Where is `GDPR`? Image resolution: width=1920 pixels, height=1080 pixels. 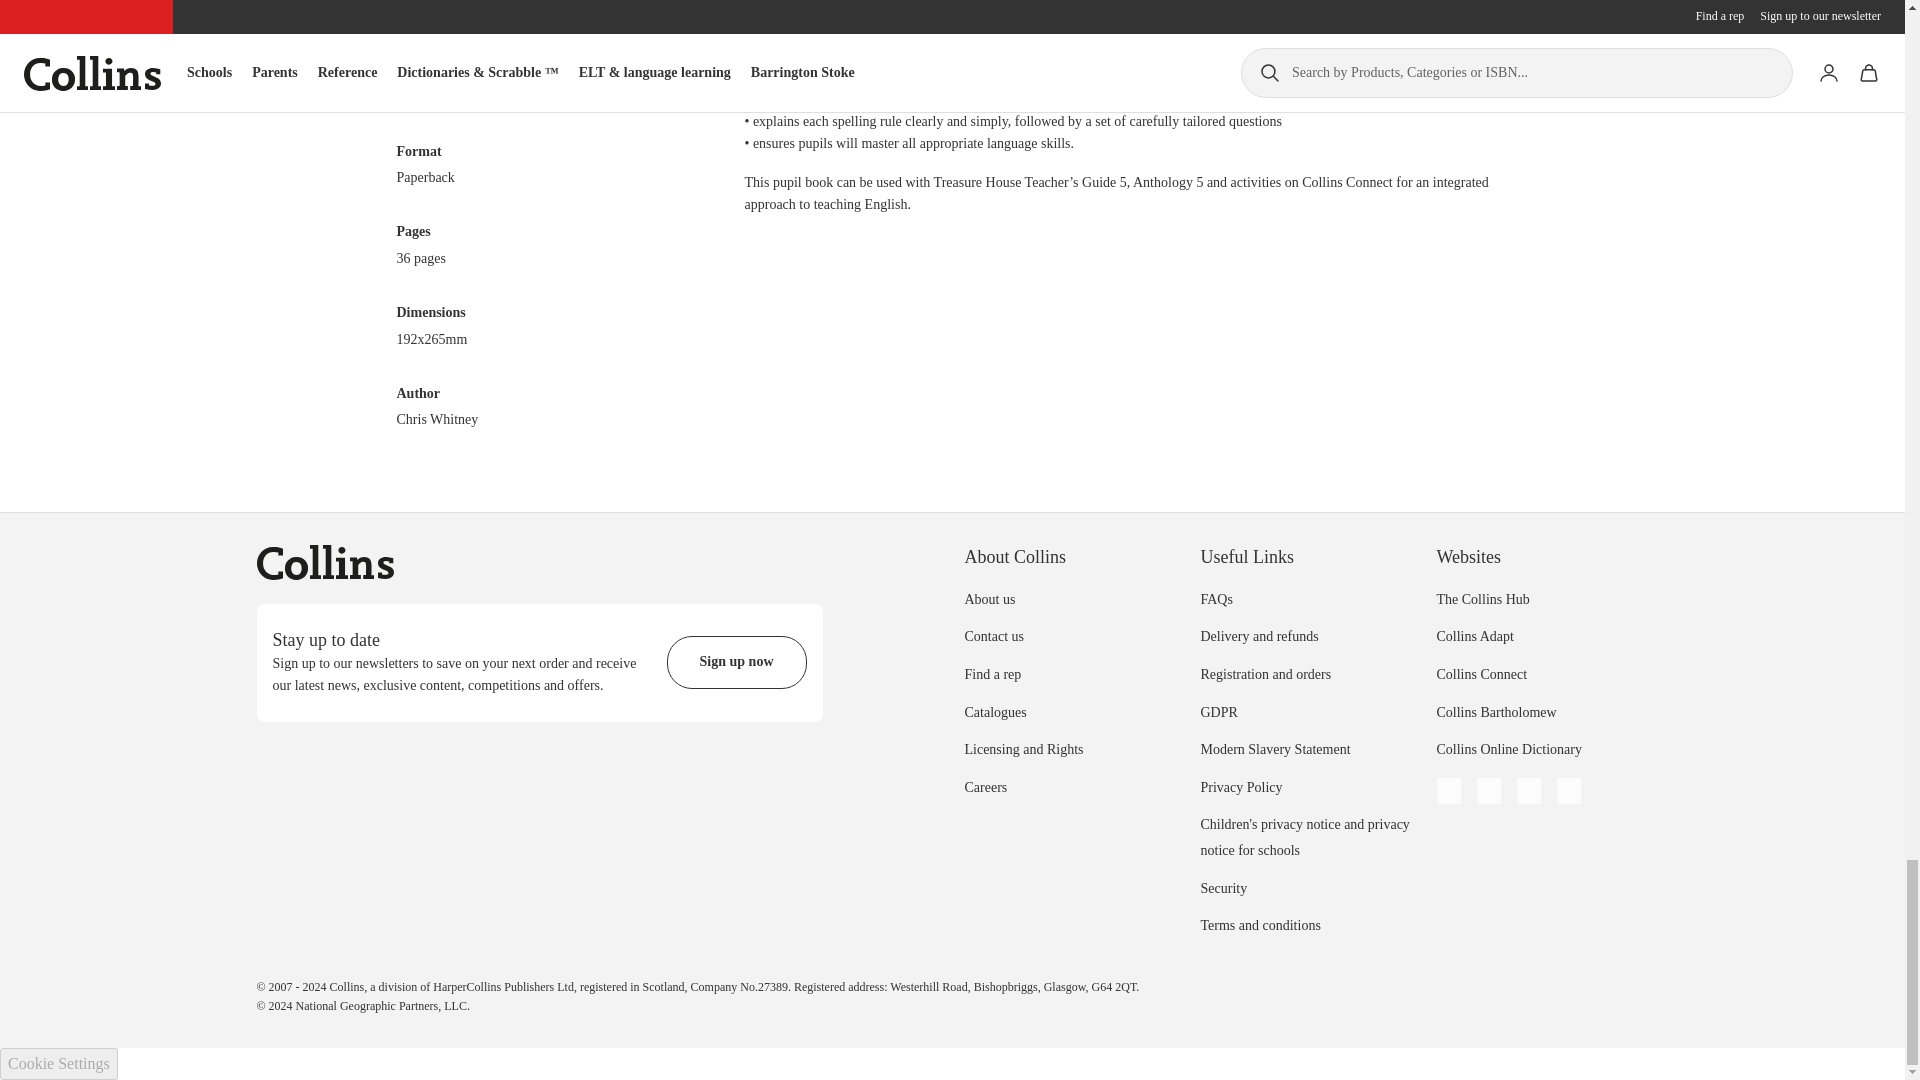
GDPR is located at coordinates (1218, 712).